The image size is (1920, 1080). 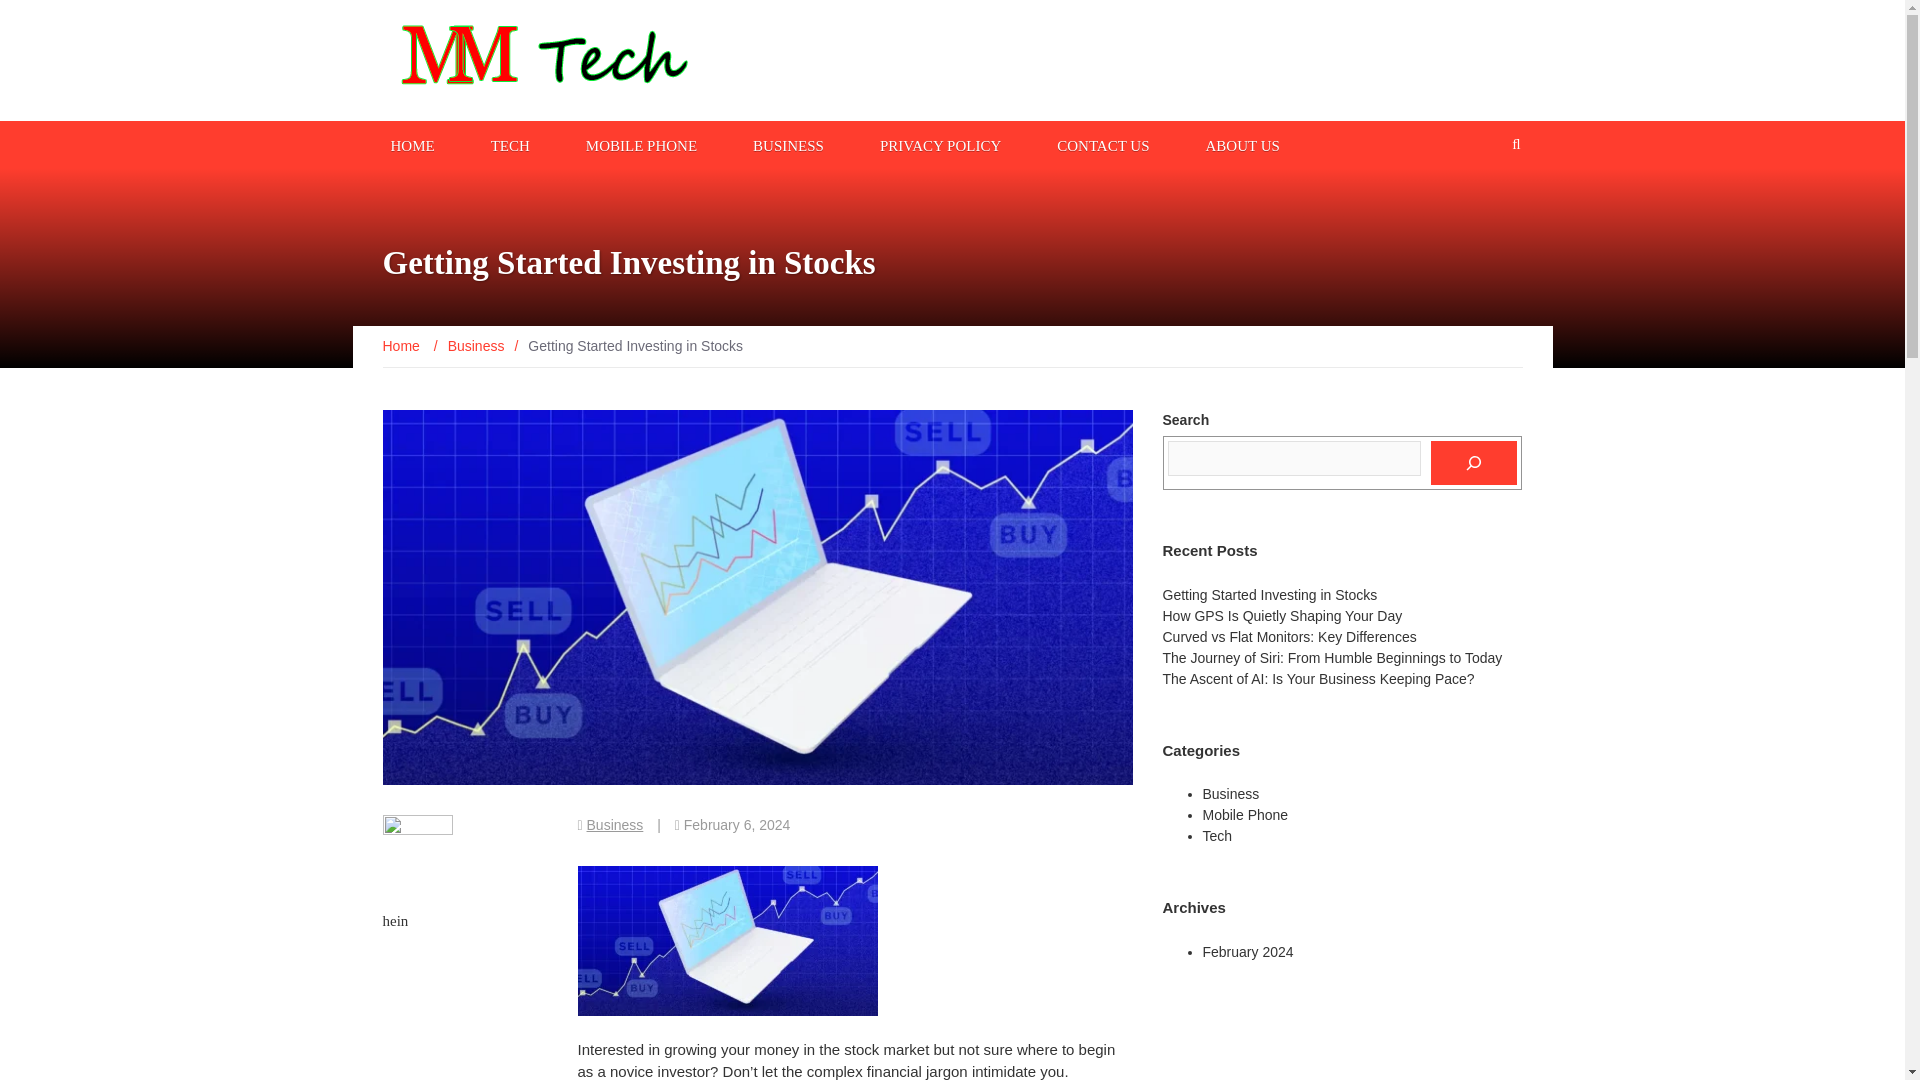 What do you see at coordinates (1243, 144) in the screenshot?
I see `ABOUT US` at bounding box center [1243, 144].